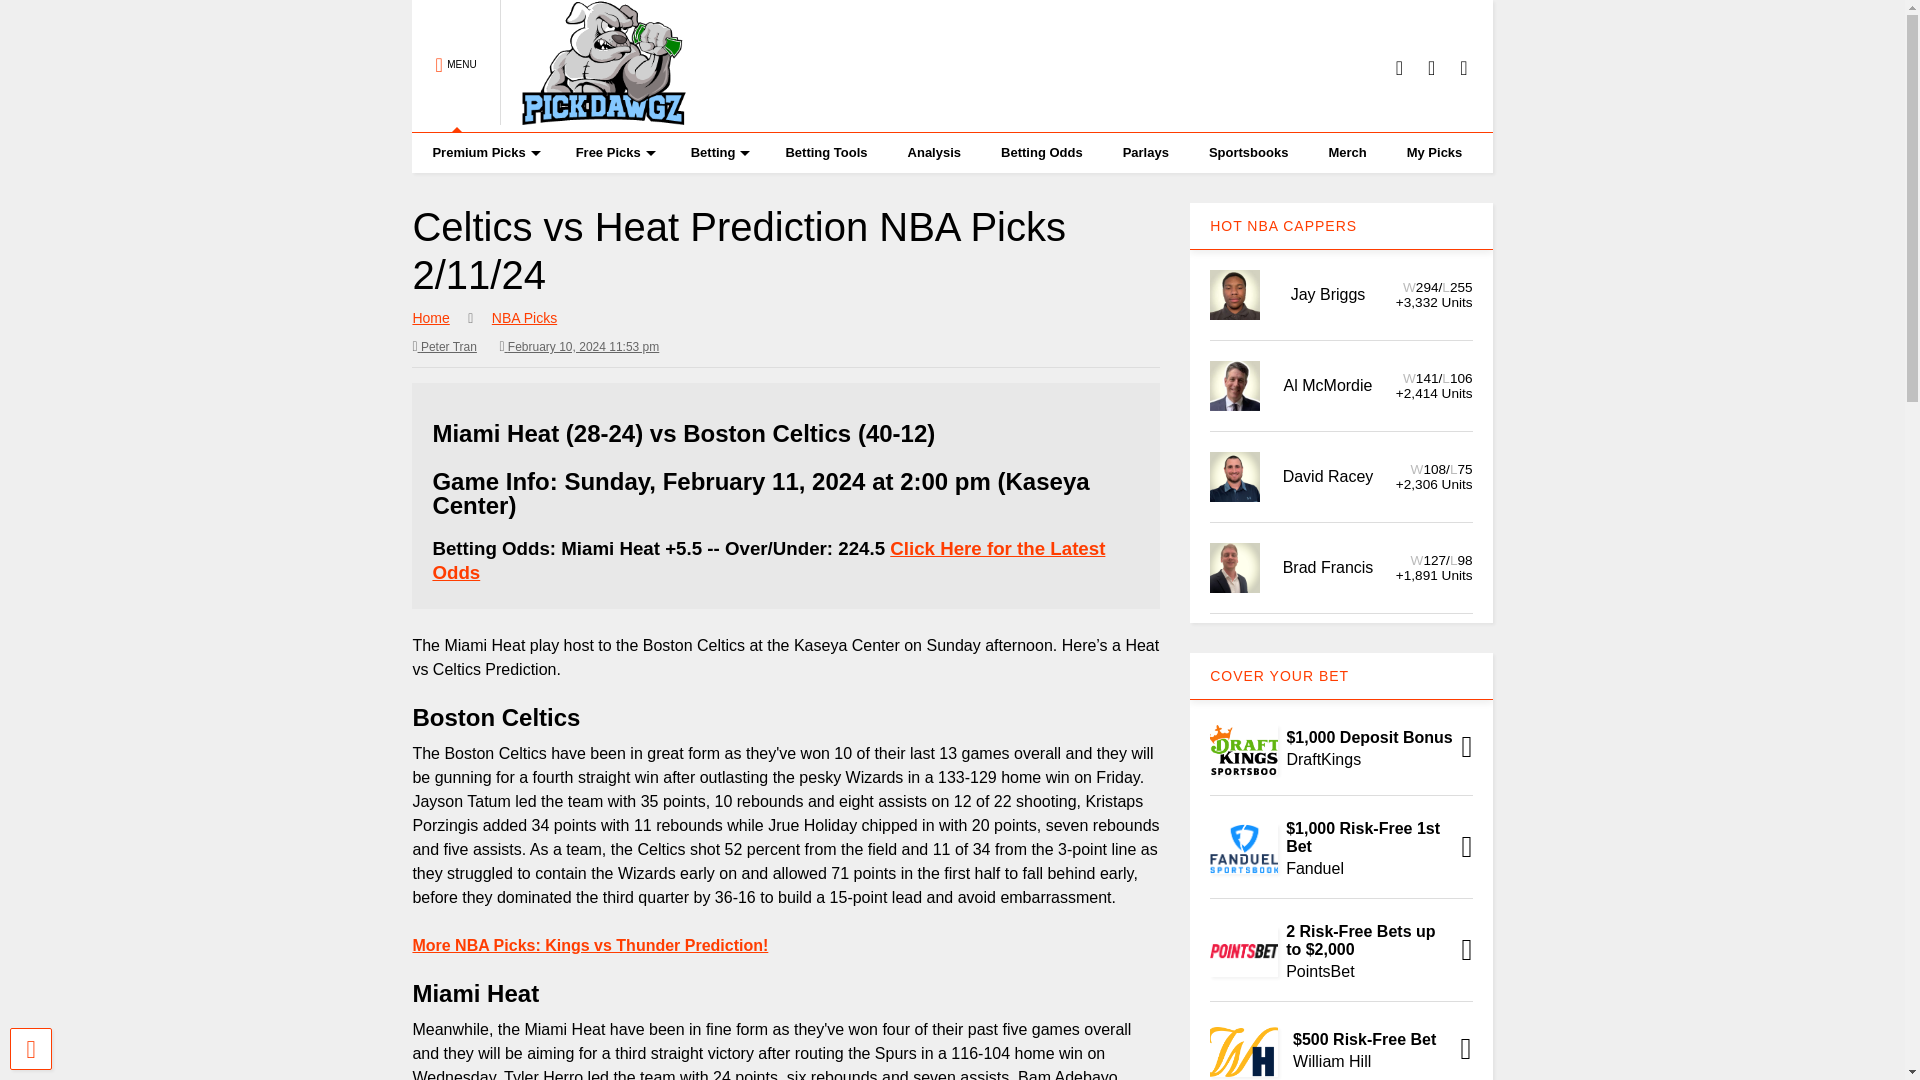 Image resolution: width=1920 pixels, height=1080 pixels. Describe the element at coordinates (826, 152) in the screenshot. I see `Betting Tools` at that location.